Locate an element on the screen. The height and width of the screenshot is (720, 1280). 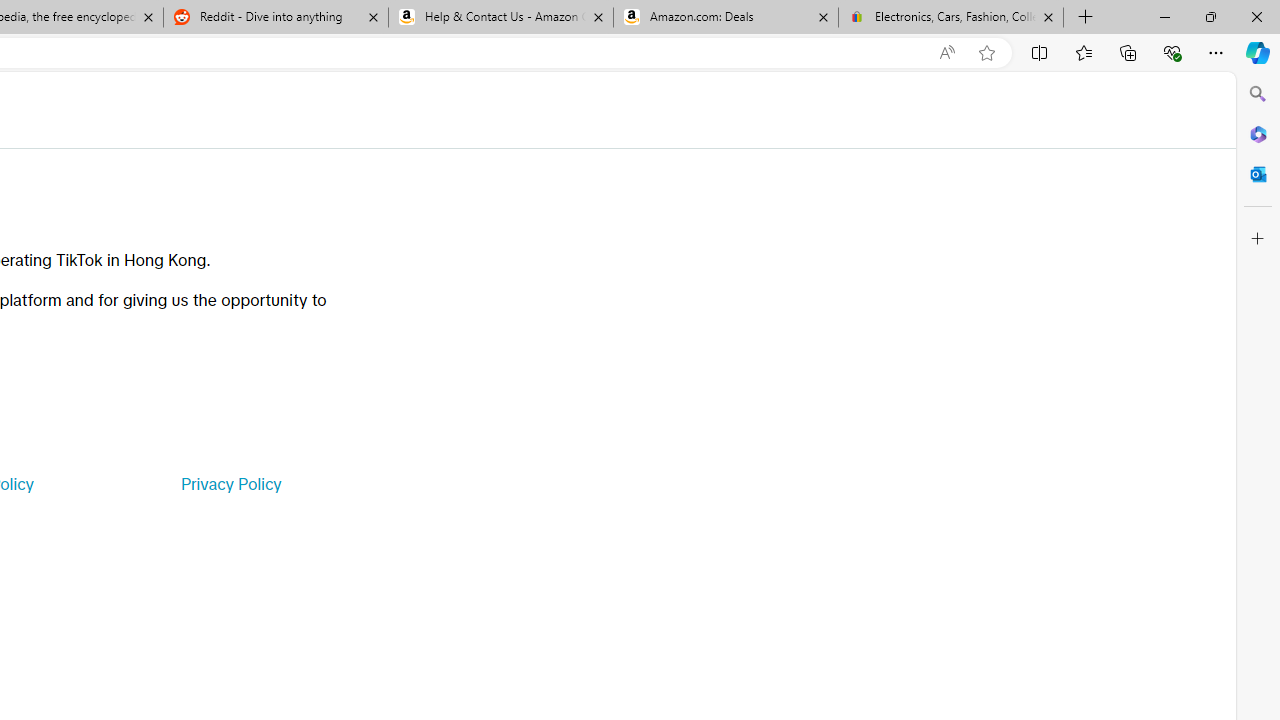
Privacy Policy is located at coordinates (230, 484).